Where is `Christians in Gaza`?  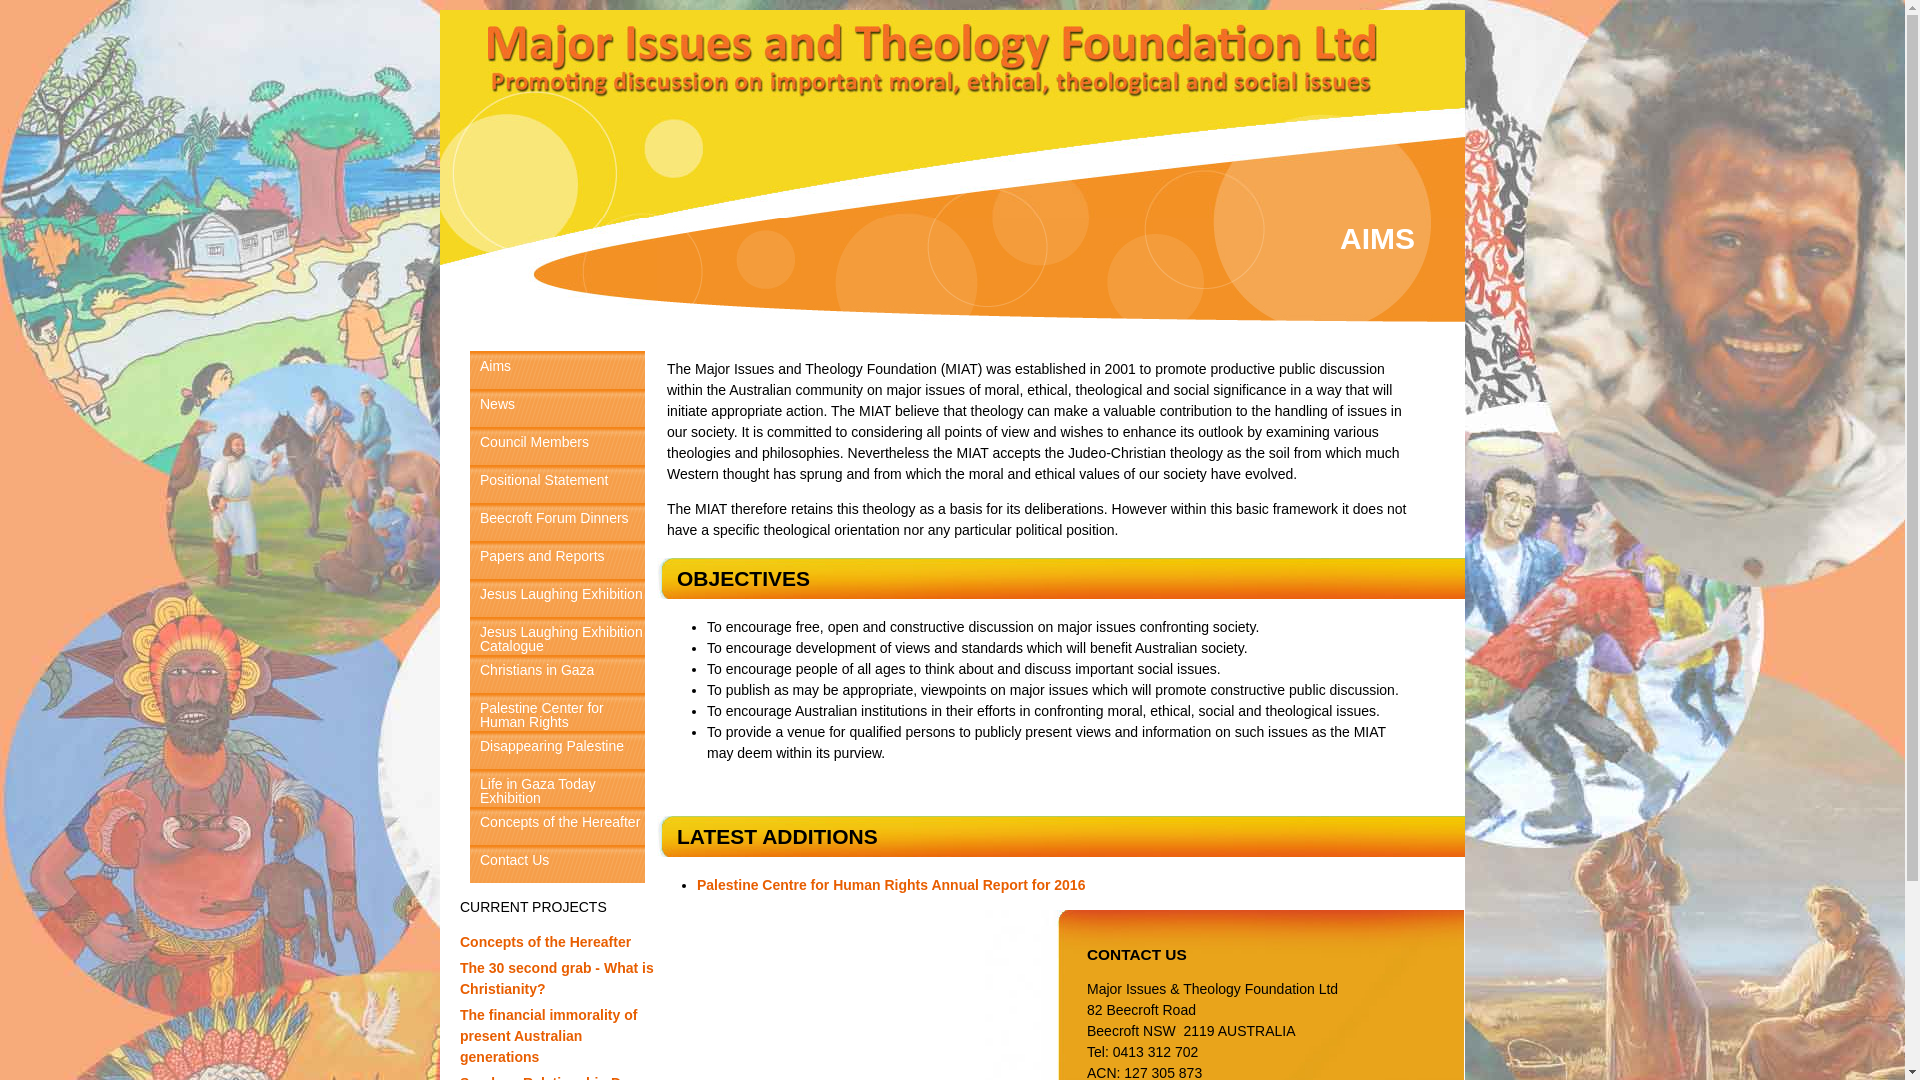 Christians in Gaza is located at coordinates (558, 674).